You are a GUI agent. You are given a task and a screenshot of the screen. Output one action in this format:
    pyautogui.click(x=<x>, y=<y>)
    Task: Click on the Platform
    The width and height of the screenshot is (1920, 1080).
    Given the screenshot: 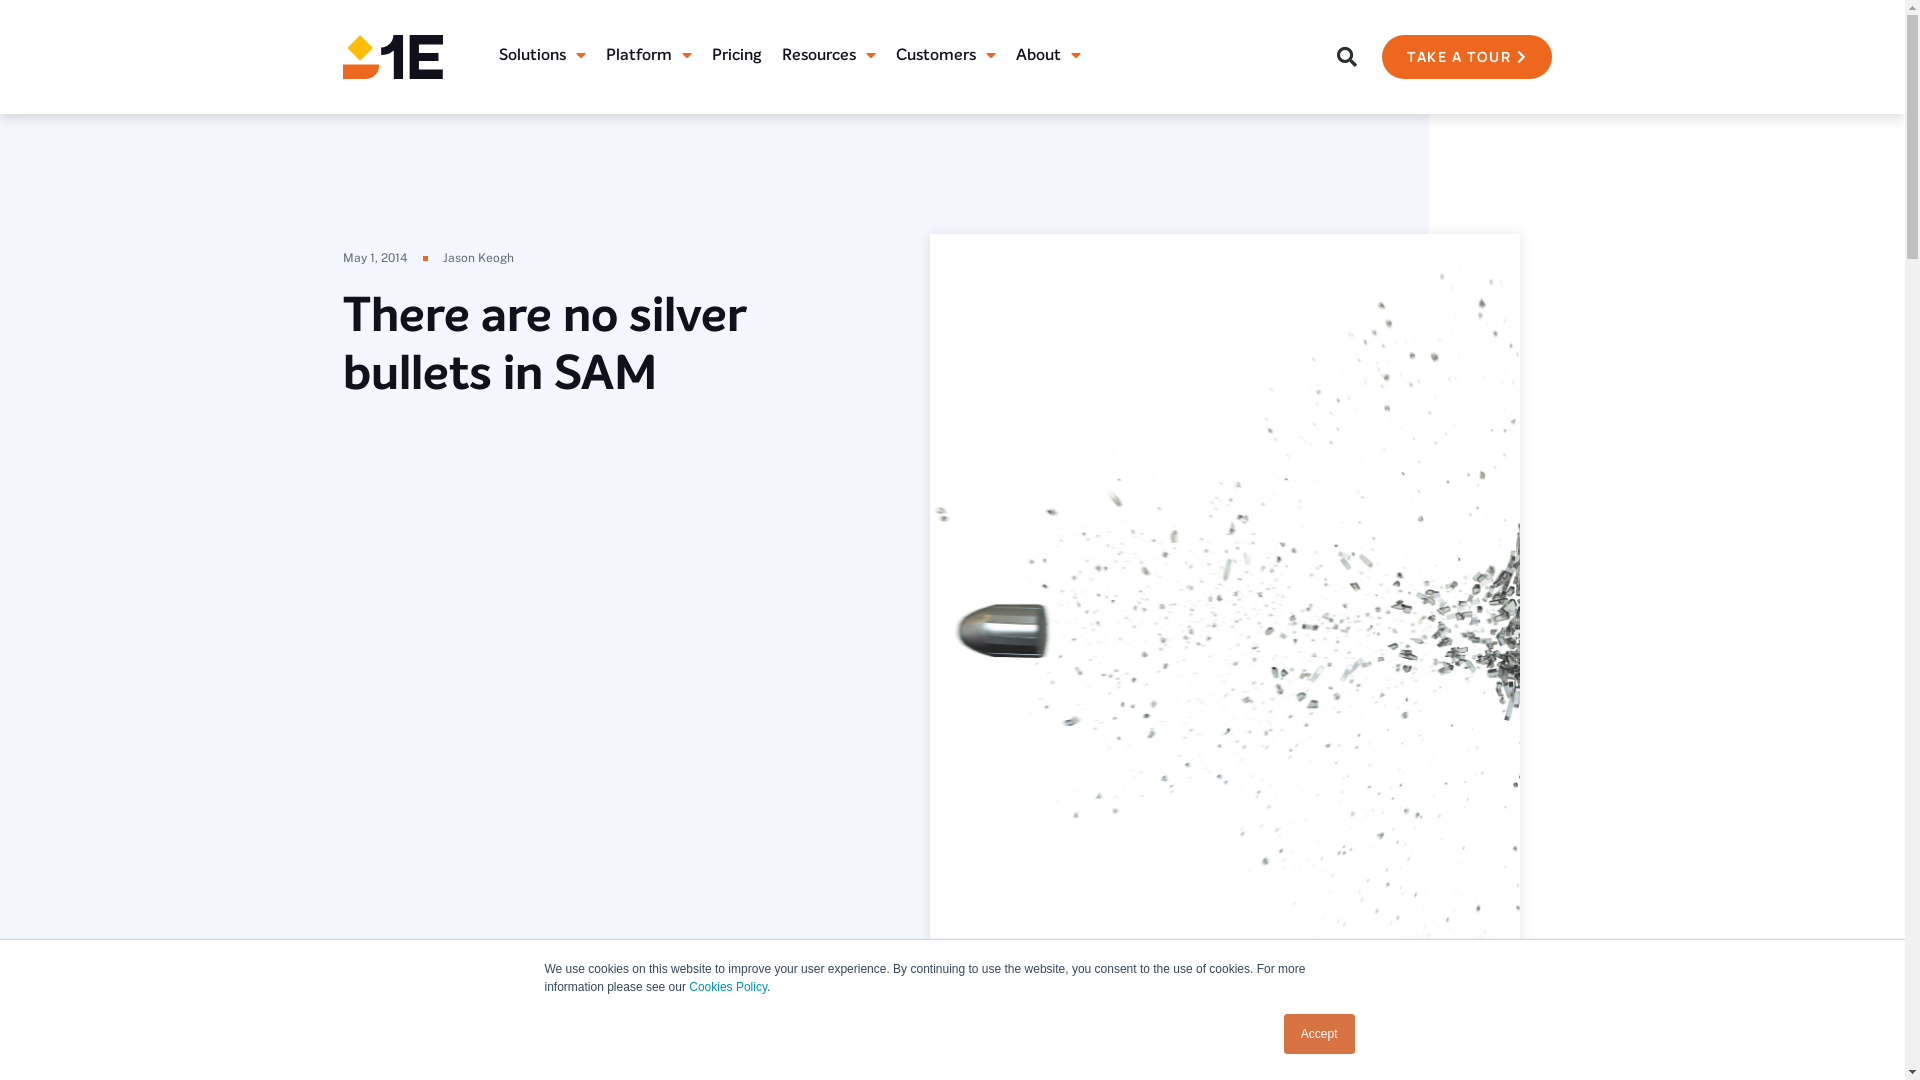 What is the action you would take?
    pyautogui.click(x=649, y=57)
    